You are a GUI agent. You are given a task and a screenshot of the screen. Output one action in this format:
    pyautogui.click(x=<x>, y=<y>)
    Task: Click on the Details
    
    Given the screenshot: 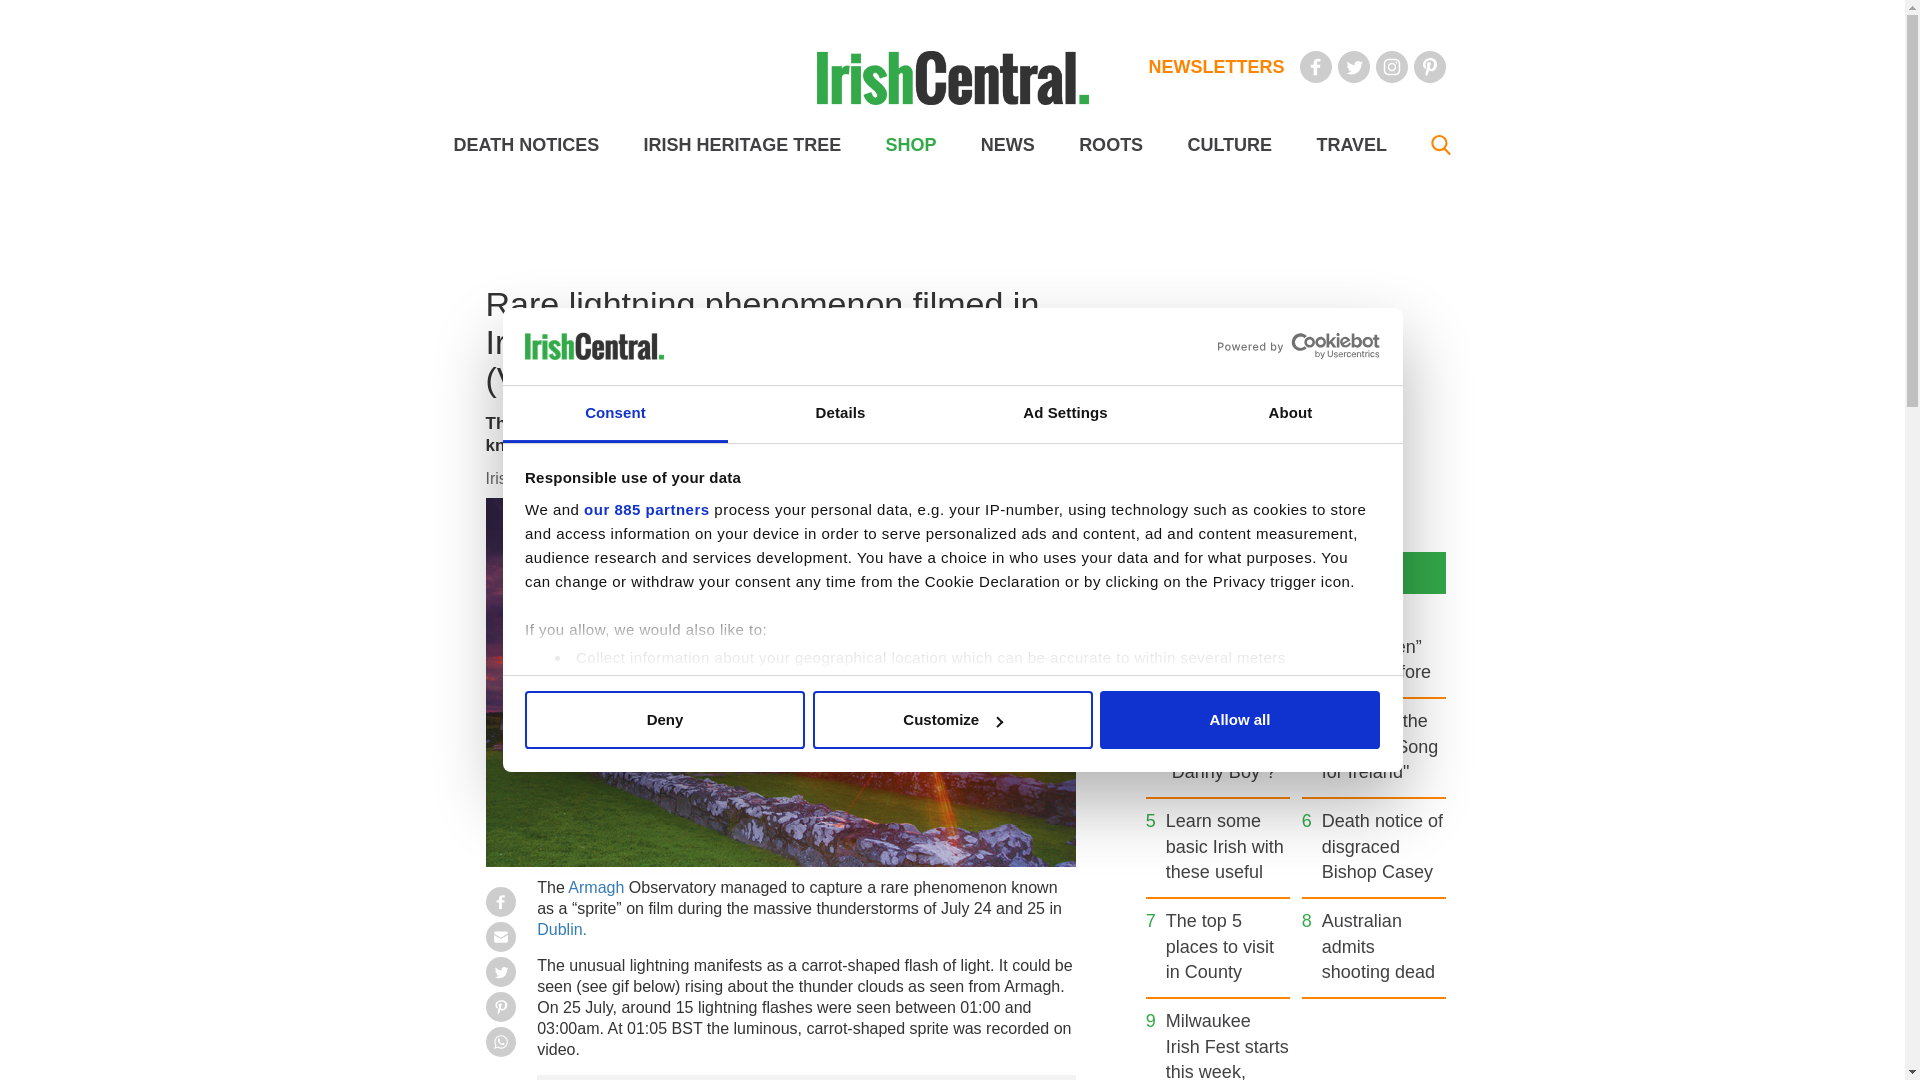 What is the action you would take?
    pyautogui.click(x=840, y=414)
    